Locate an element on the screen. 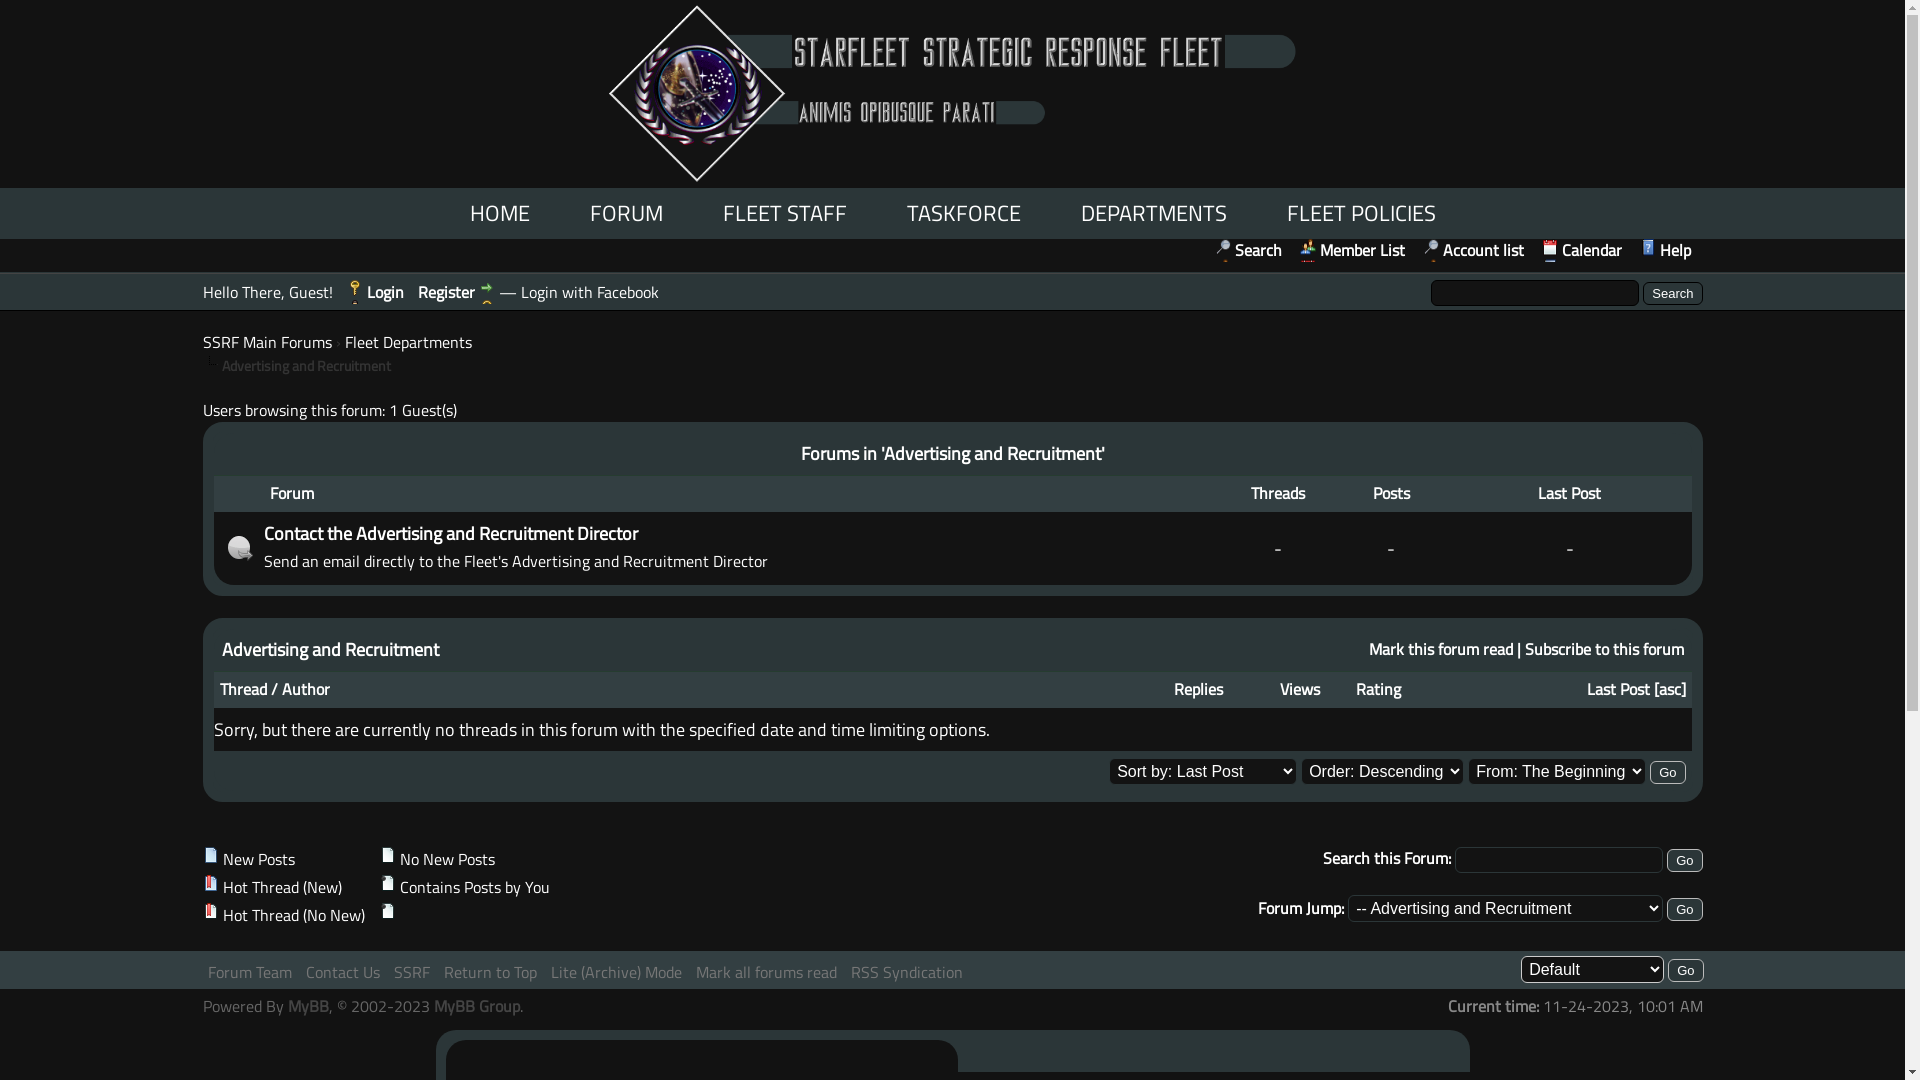  FORUM is located at coordinates (626, 214).